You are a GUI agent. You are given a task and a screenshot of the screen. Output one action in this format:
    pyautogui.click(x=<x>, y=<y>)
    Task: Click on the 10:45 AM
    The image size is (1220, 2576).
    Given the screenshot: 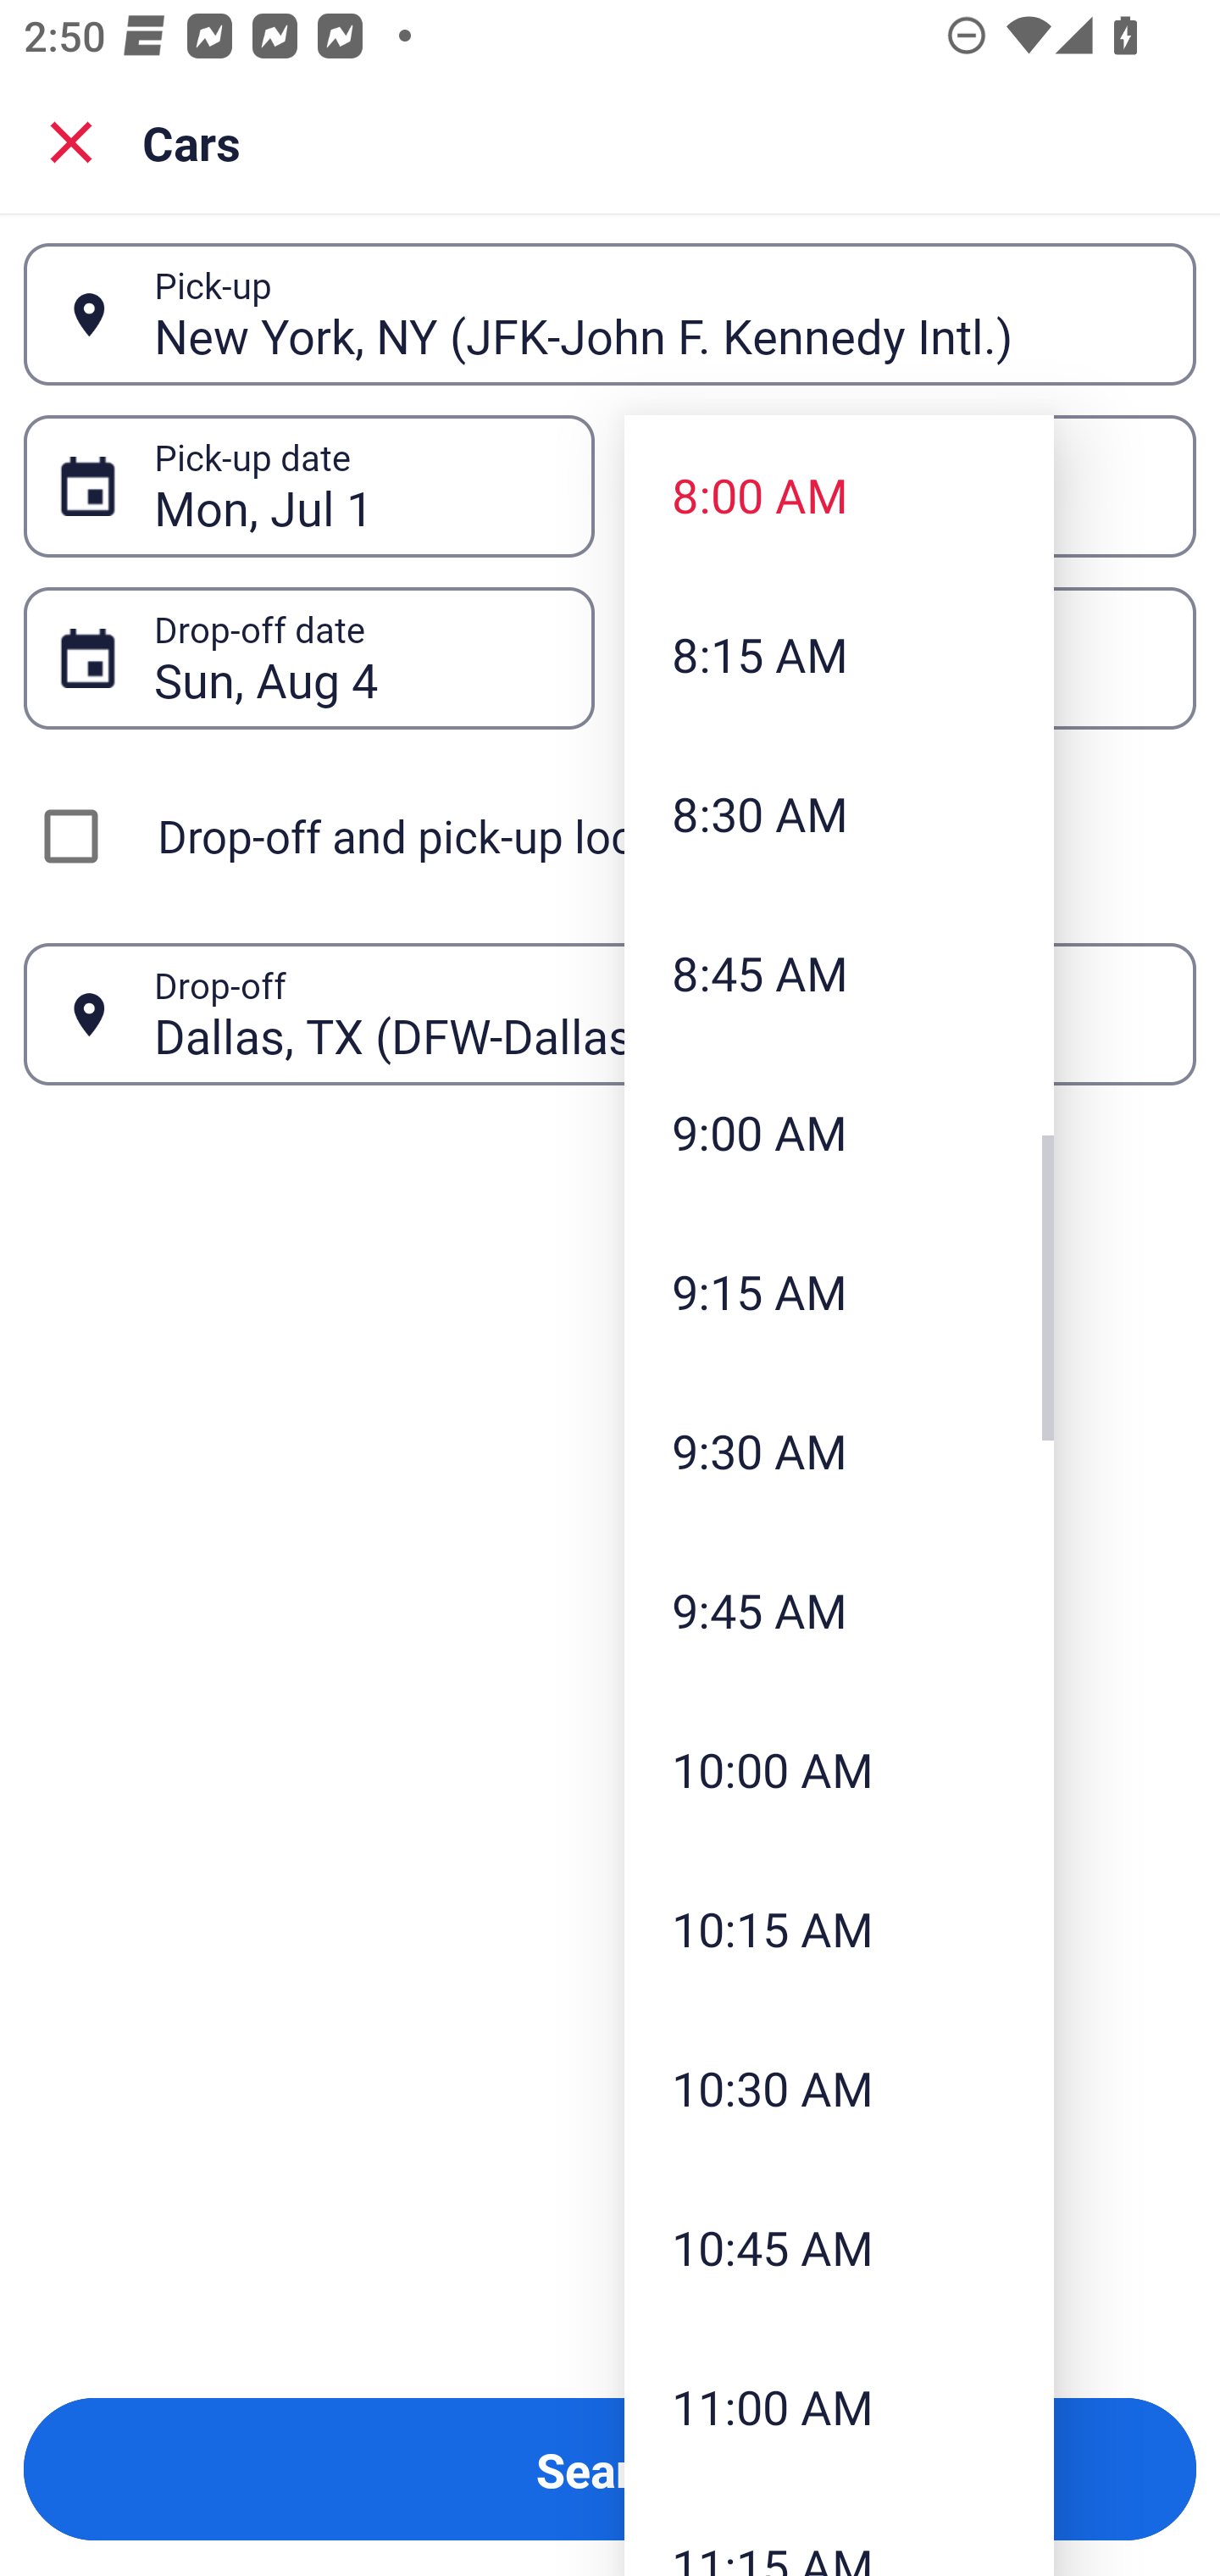 What is the action you would take?
    pyautogui.click(x=839, y=2246)
    